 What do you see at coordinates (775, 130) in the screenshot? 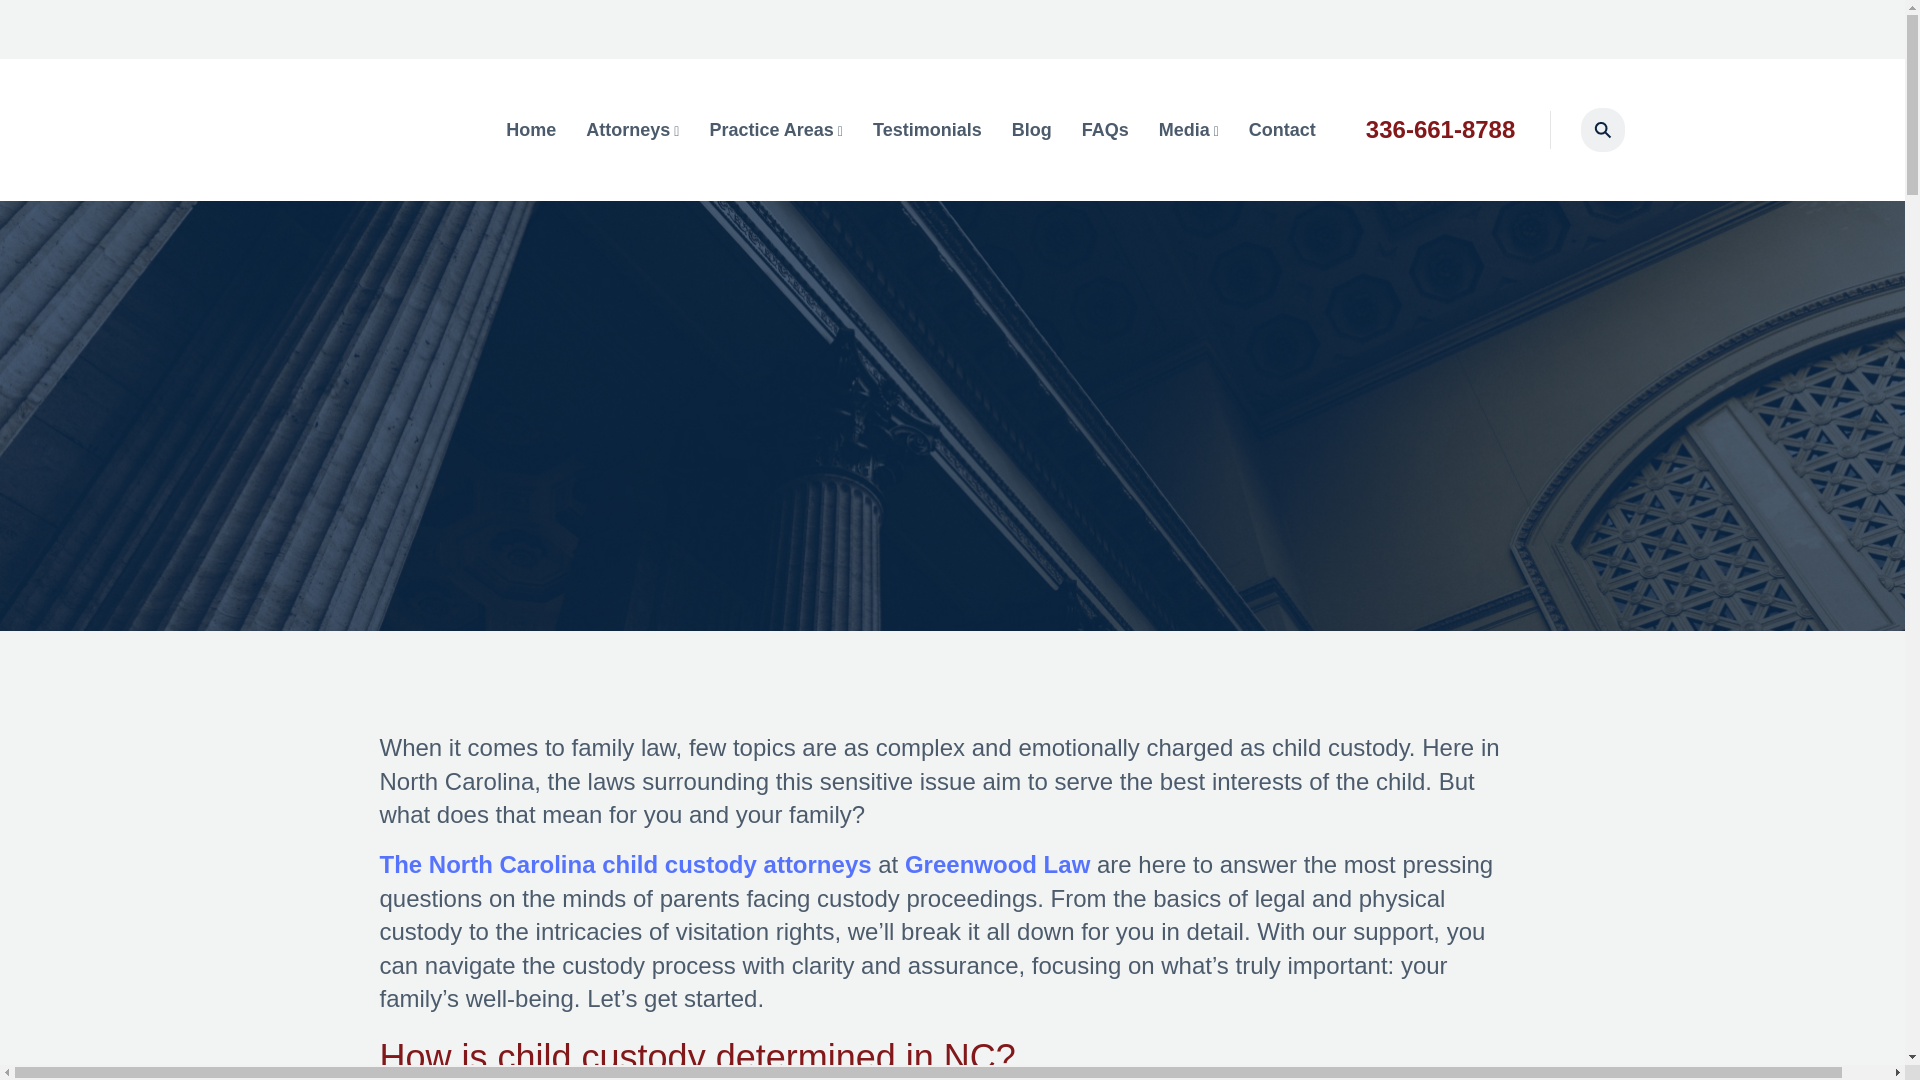
I see `Practice Areas` at bounding box center [775, 130].